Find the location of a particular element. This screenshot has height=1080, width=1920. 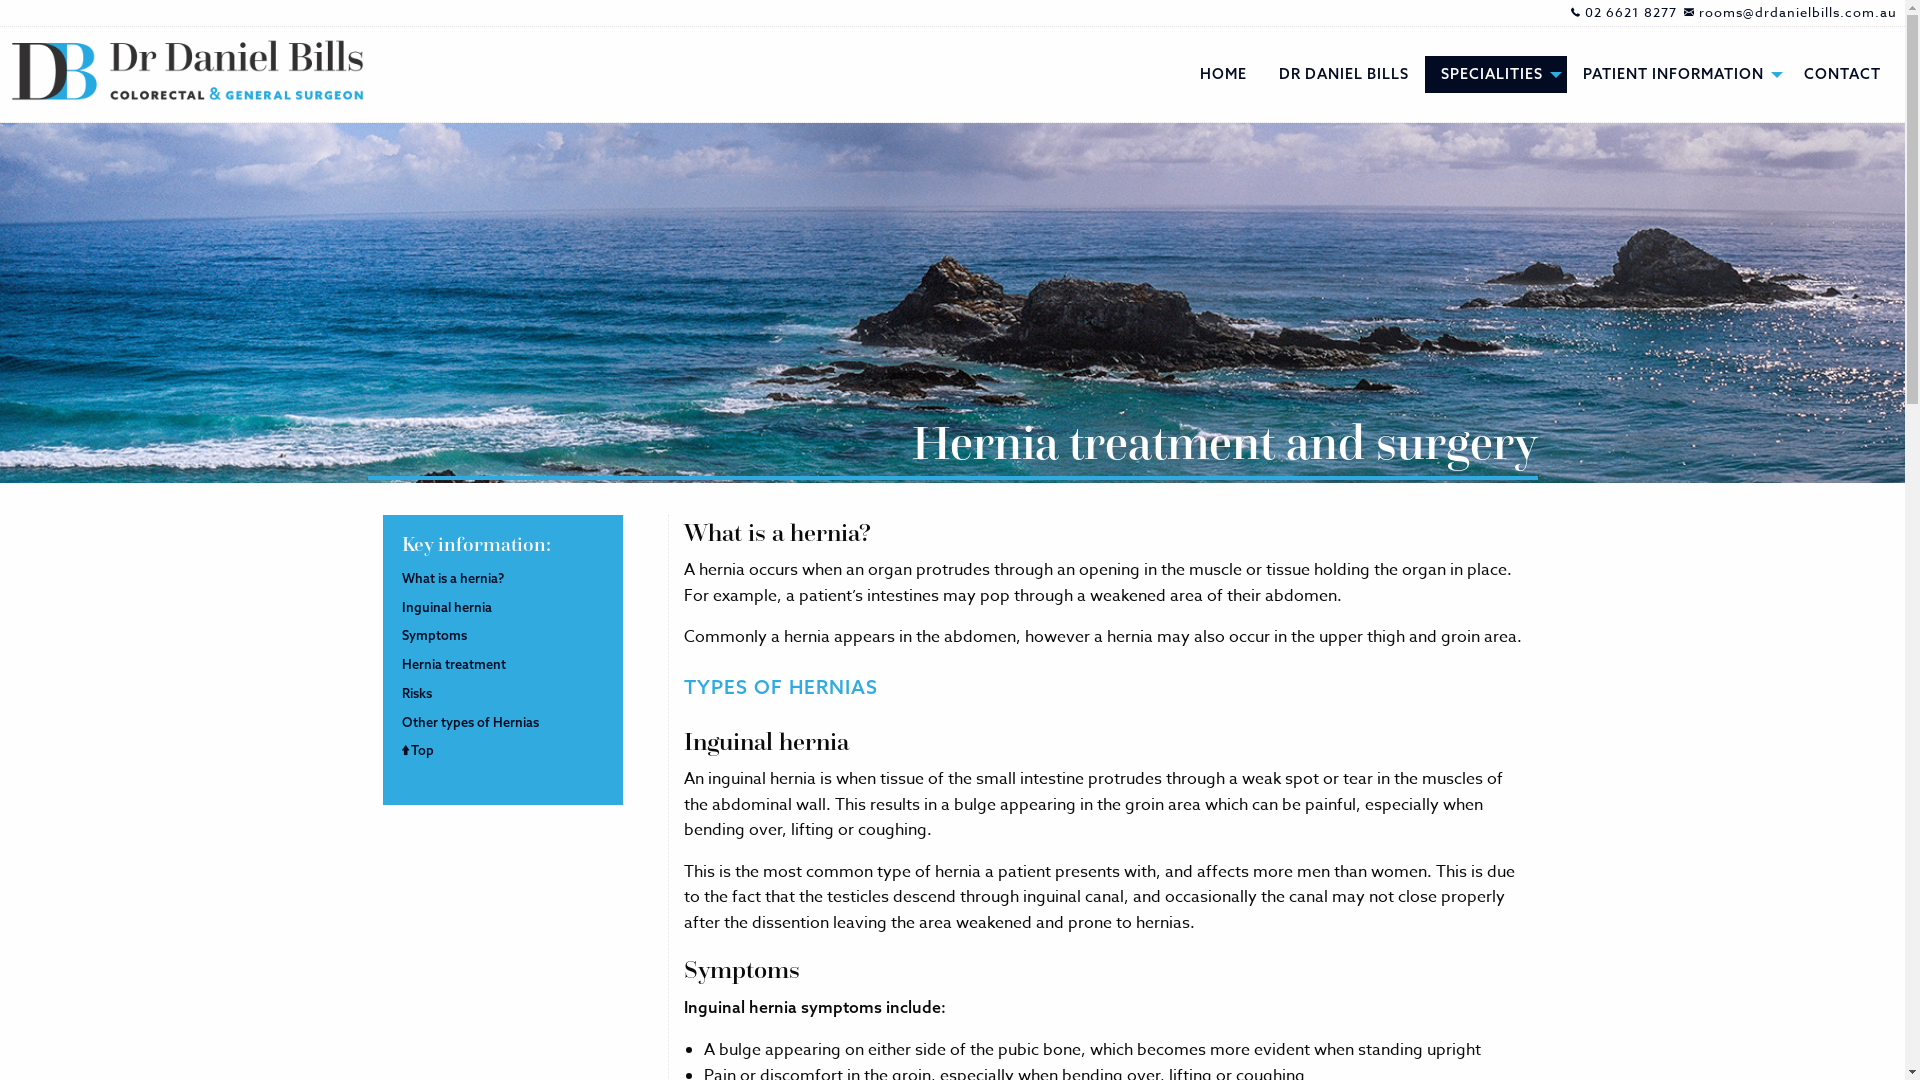

SPECIALITIES is located at coordinates (1496, 74).